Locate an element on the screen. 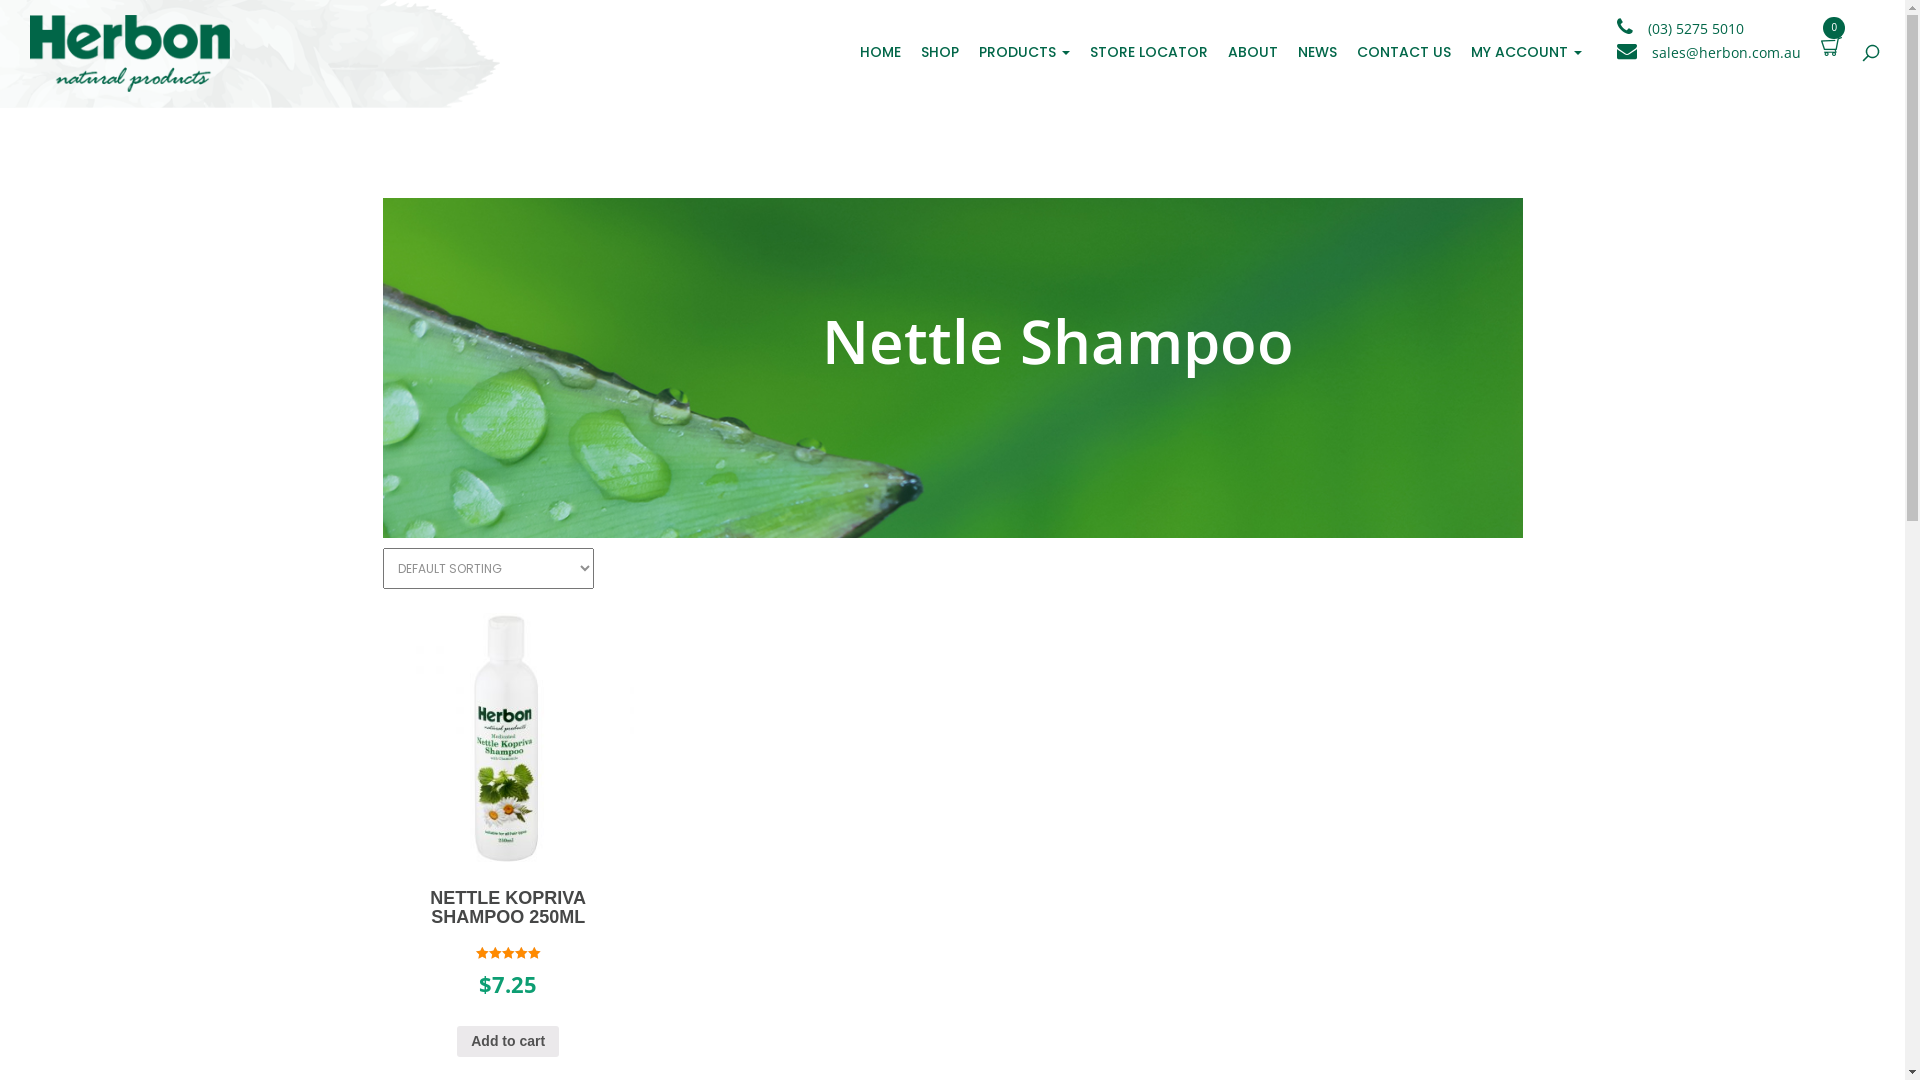  0 is located at coordinates (1832, 45).